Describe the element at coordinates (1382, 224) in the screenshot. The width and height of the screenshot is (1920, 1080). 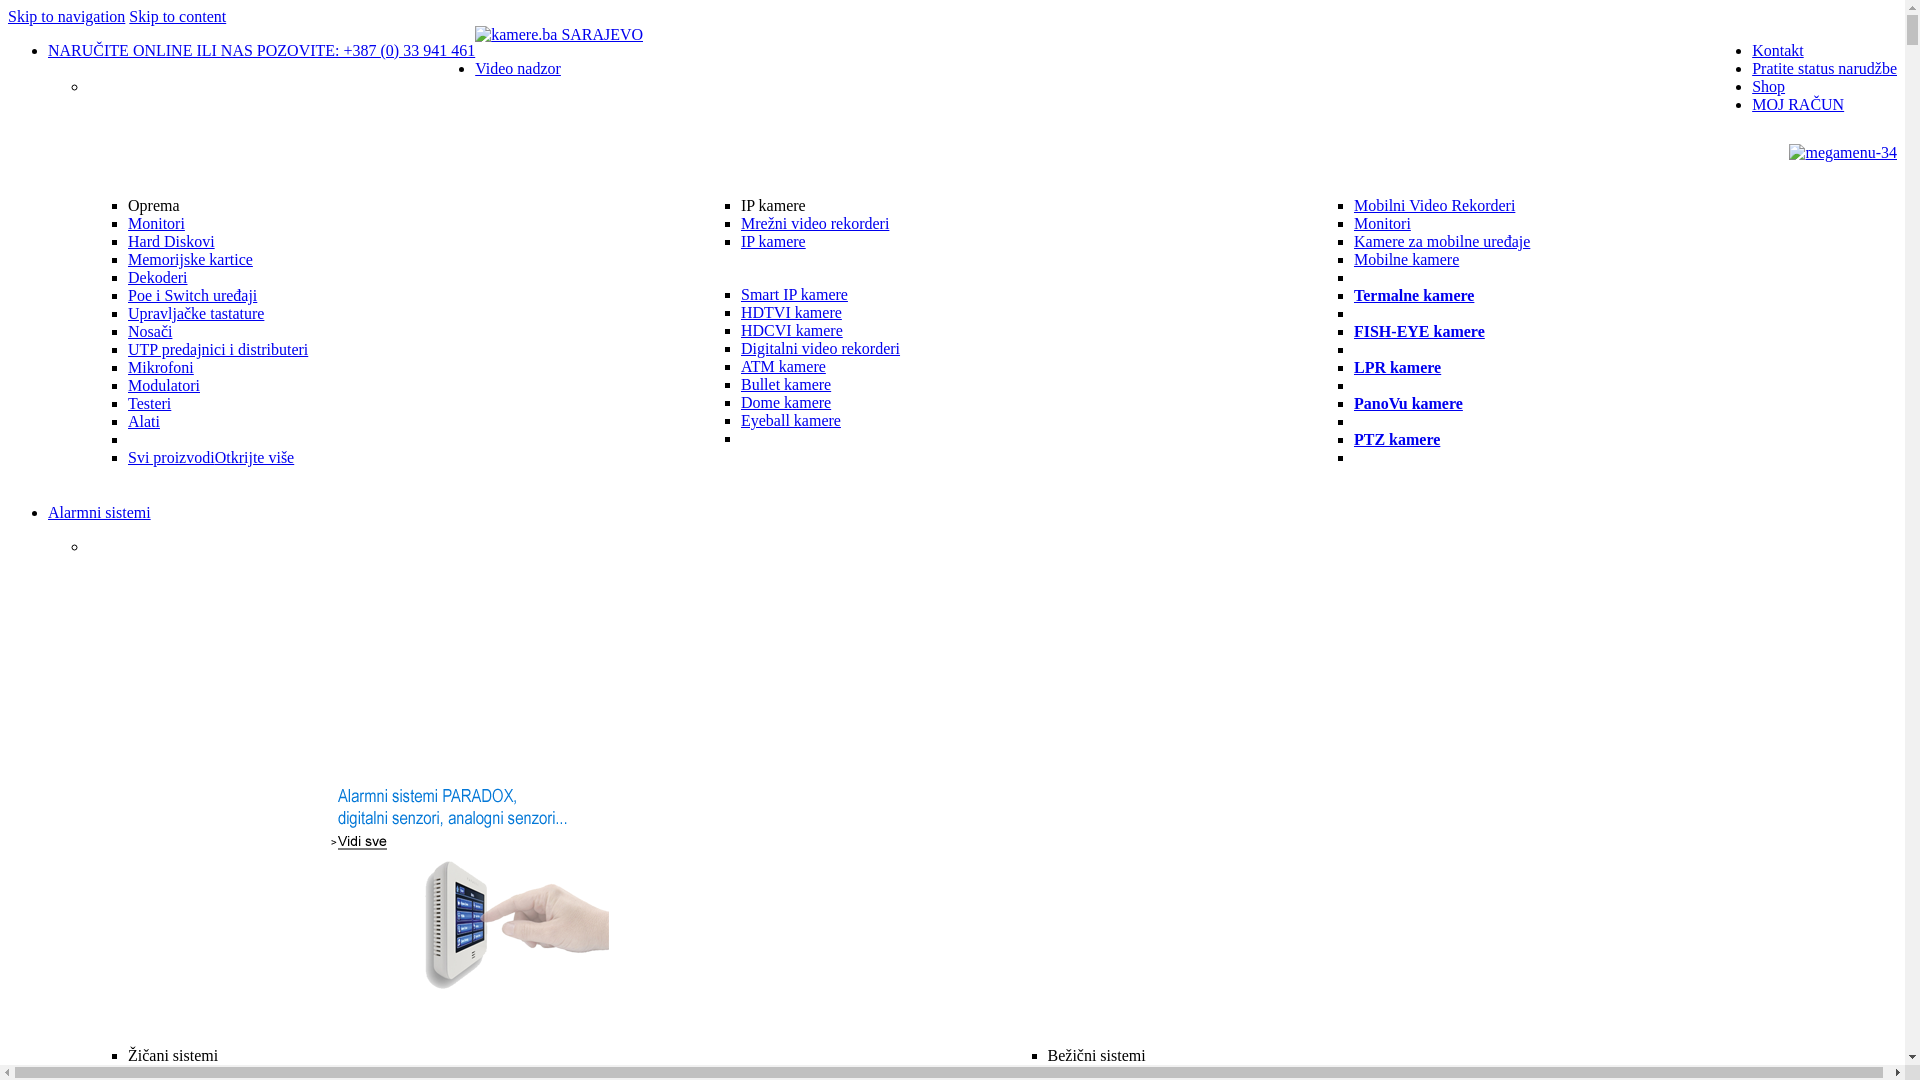
I see `Monitori` at that location.